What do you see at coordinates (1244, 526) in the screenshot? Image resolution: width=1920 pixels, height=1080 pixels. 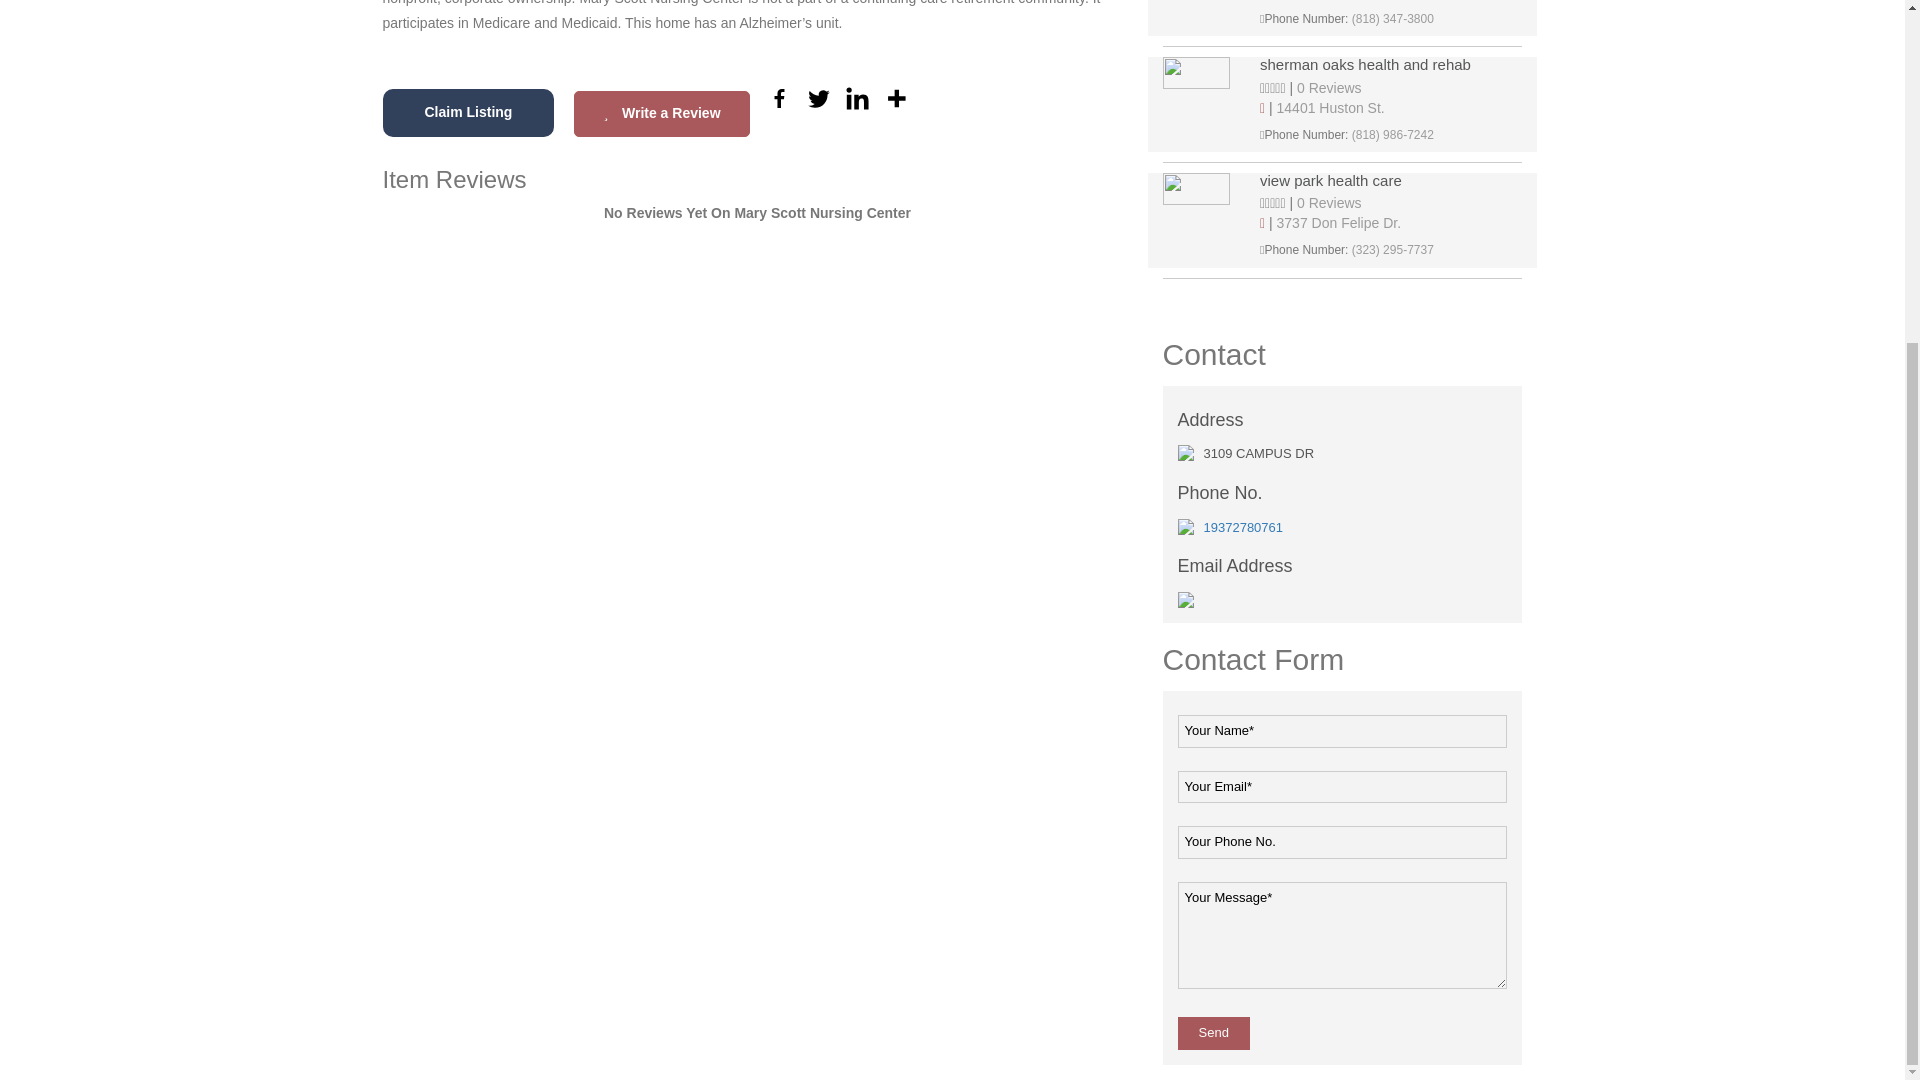 I see `19372780761` at bounding box center [1244, 526].